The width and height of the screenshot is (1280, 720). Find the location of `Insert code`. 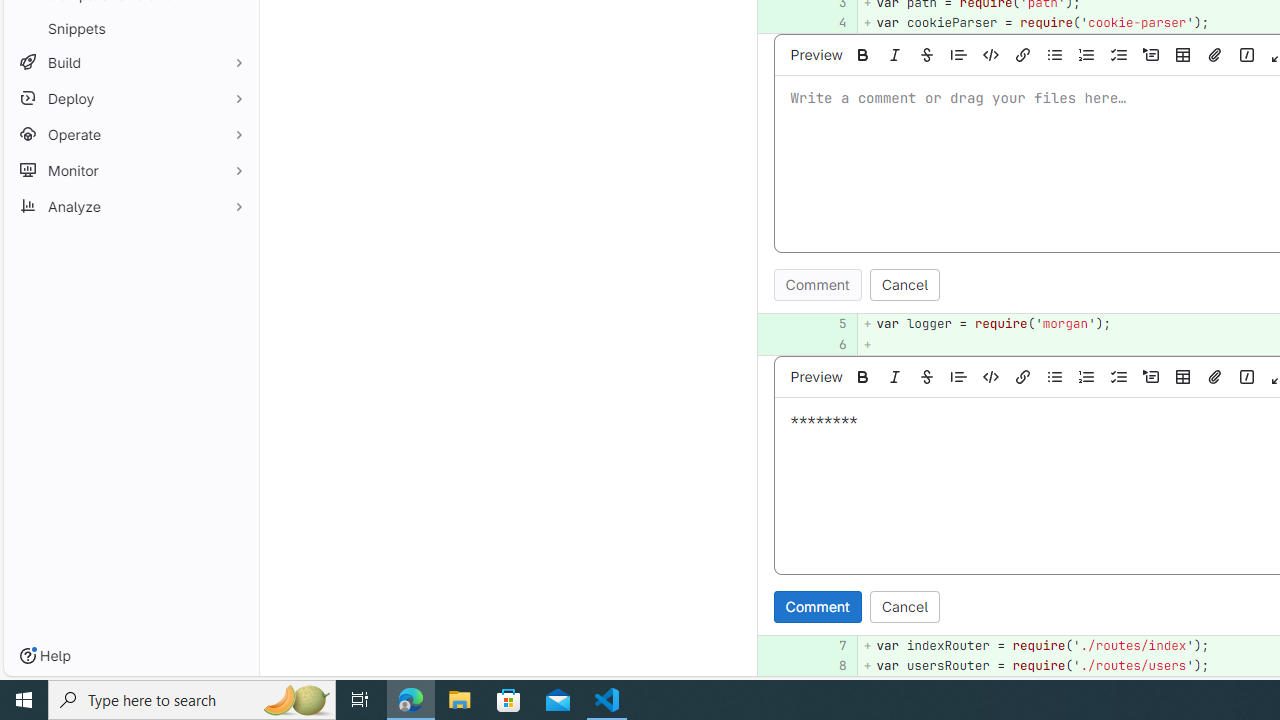

Insert code is located at coordinates (991, 376).